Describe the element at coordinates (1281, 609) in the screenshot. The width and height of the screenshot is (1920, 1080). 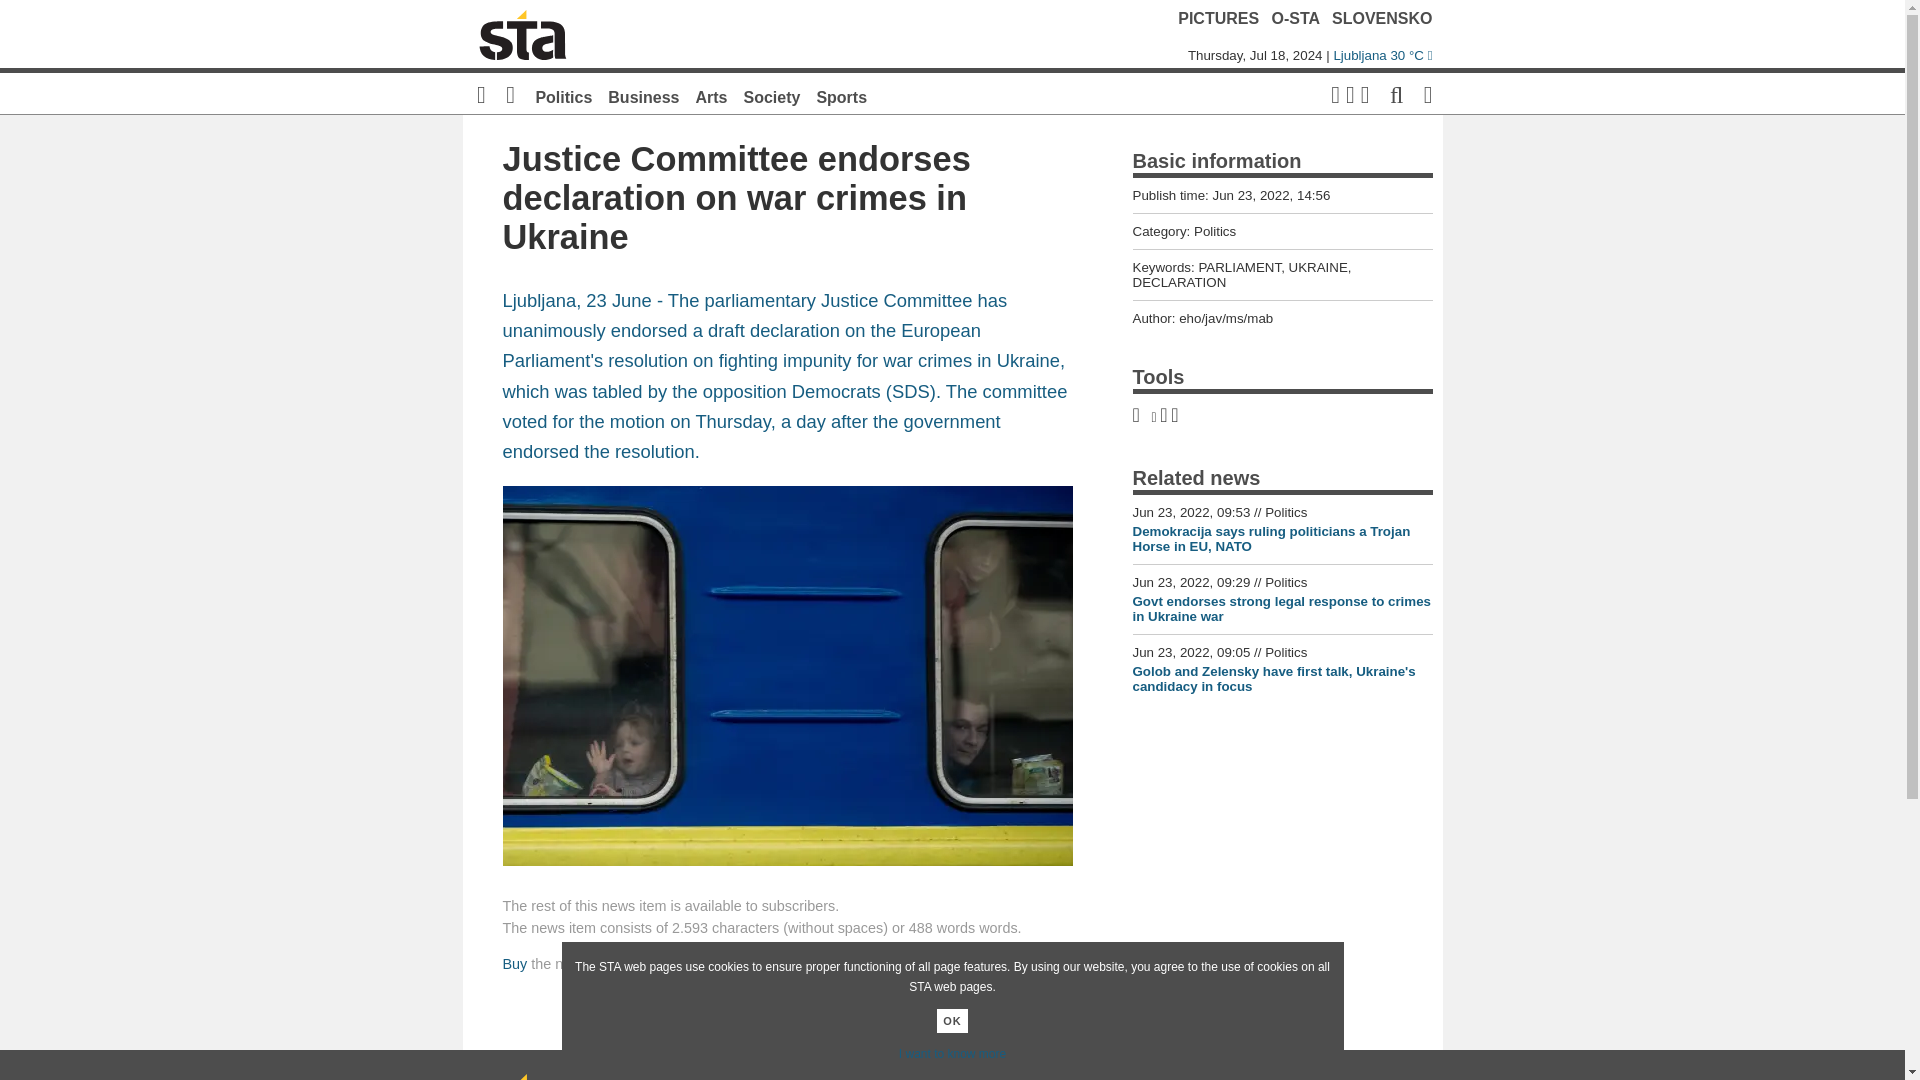
I see `Govt endorses strong legal response to crimes in Ukraine war` at that location.